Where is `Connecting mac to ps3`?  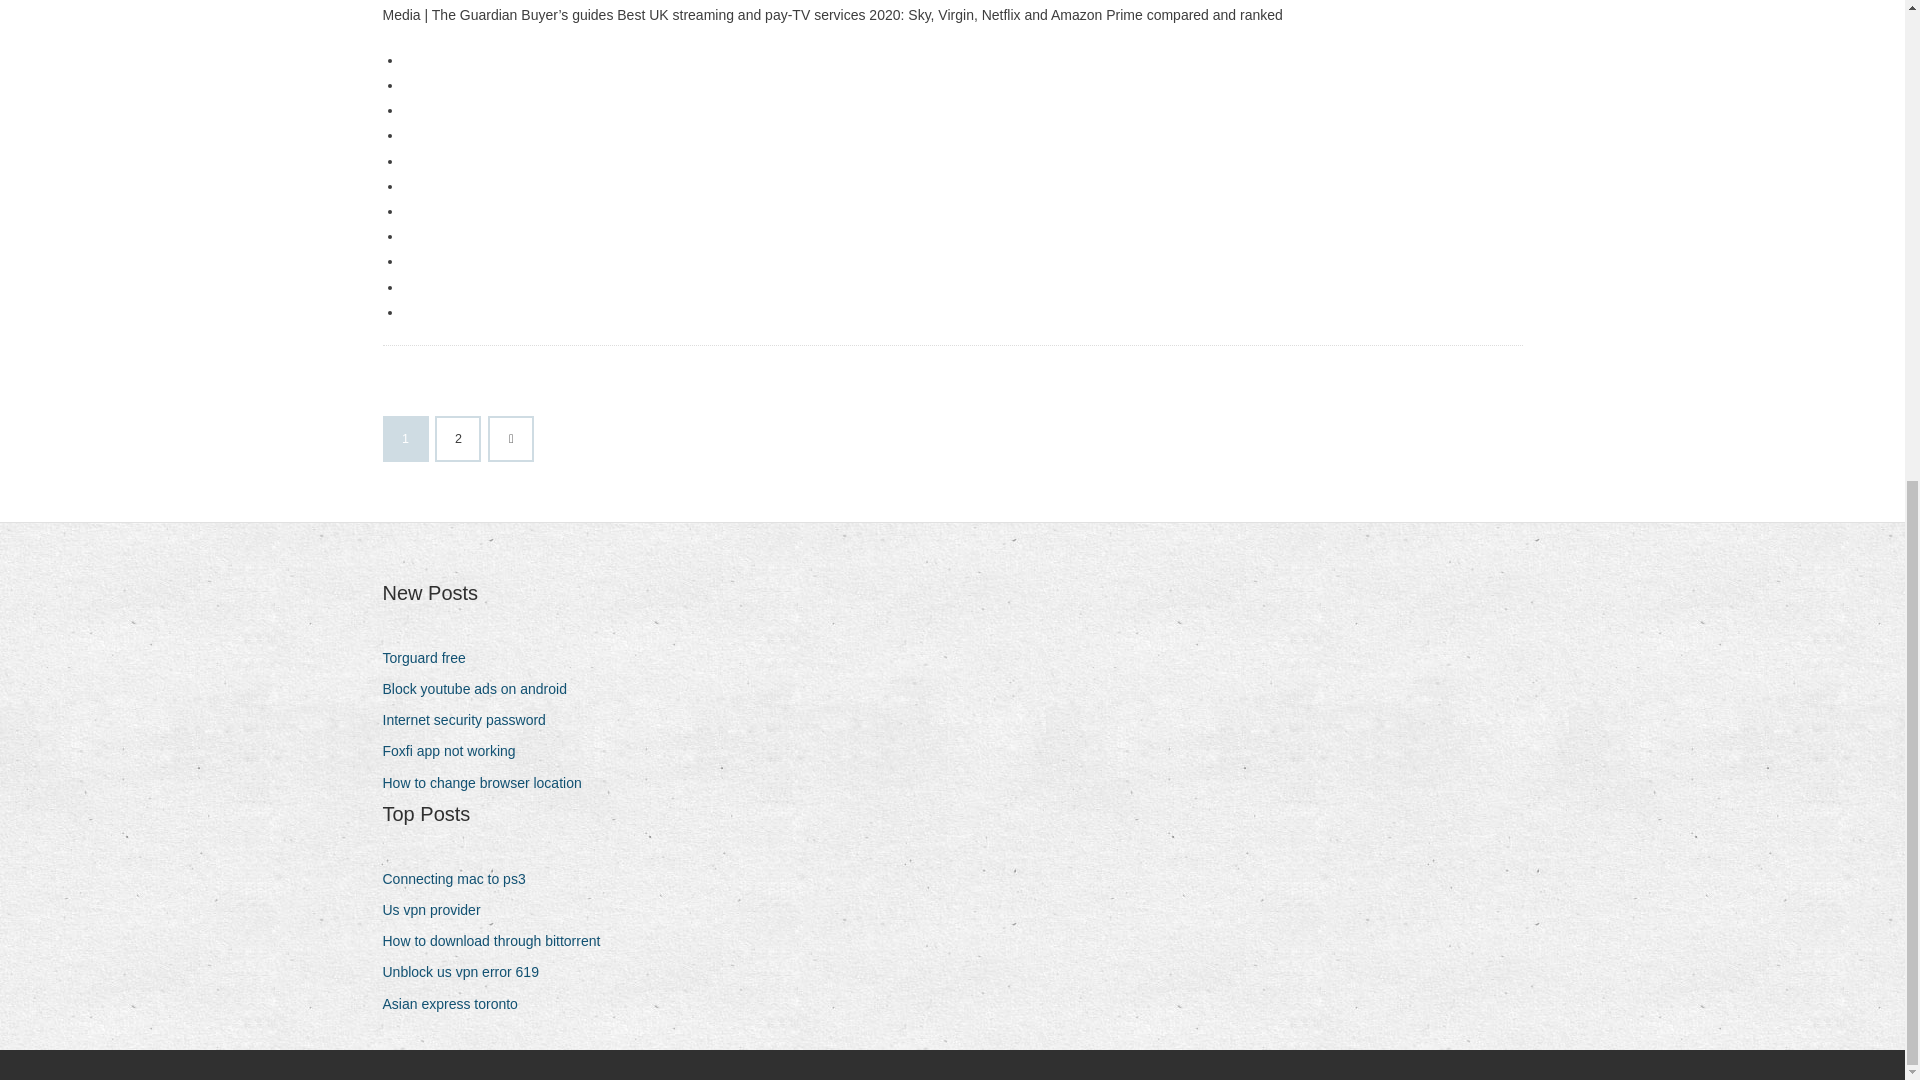 Connecting mac to ps3 is located at coordinates (460, 880).